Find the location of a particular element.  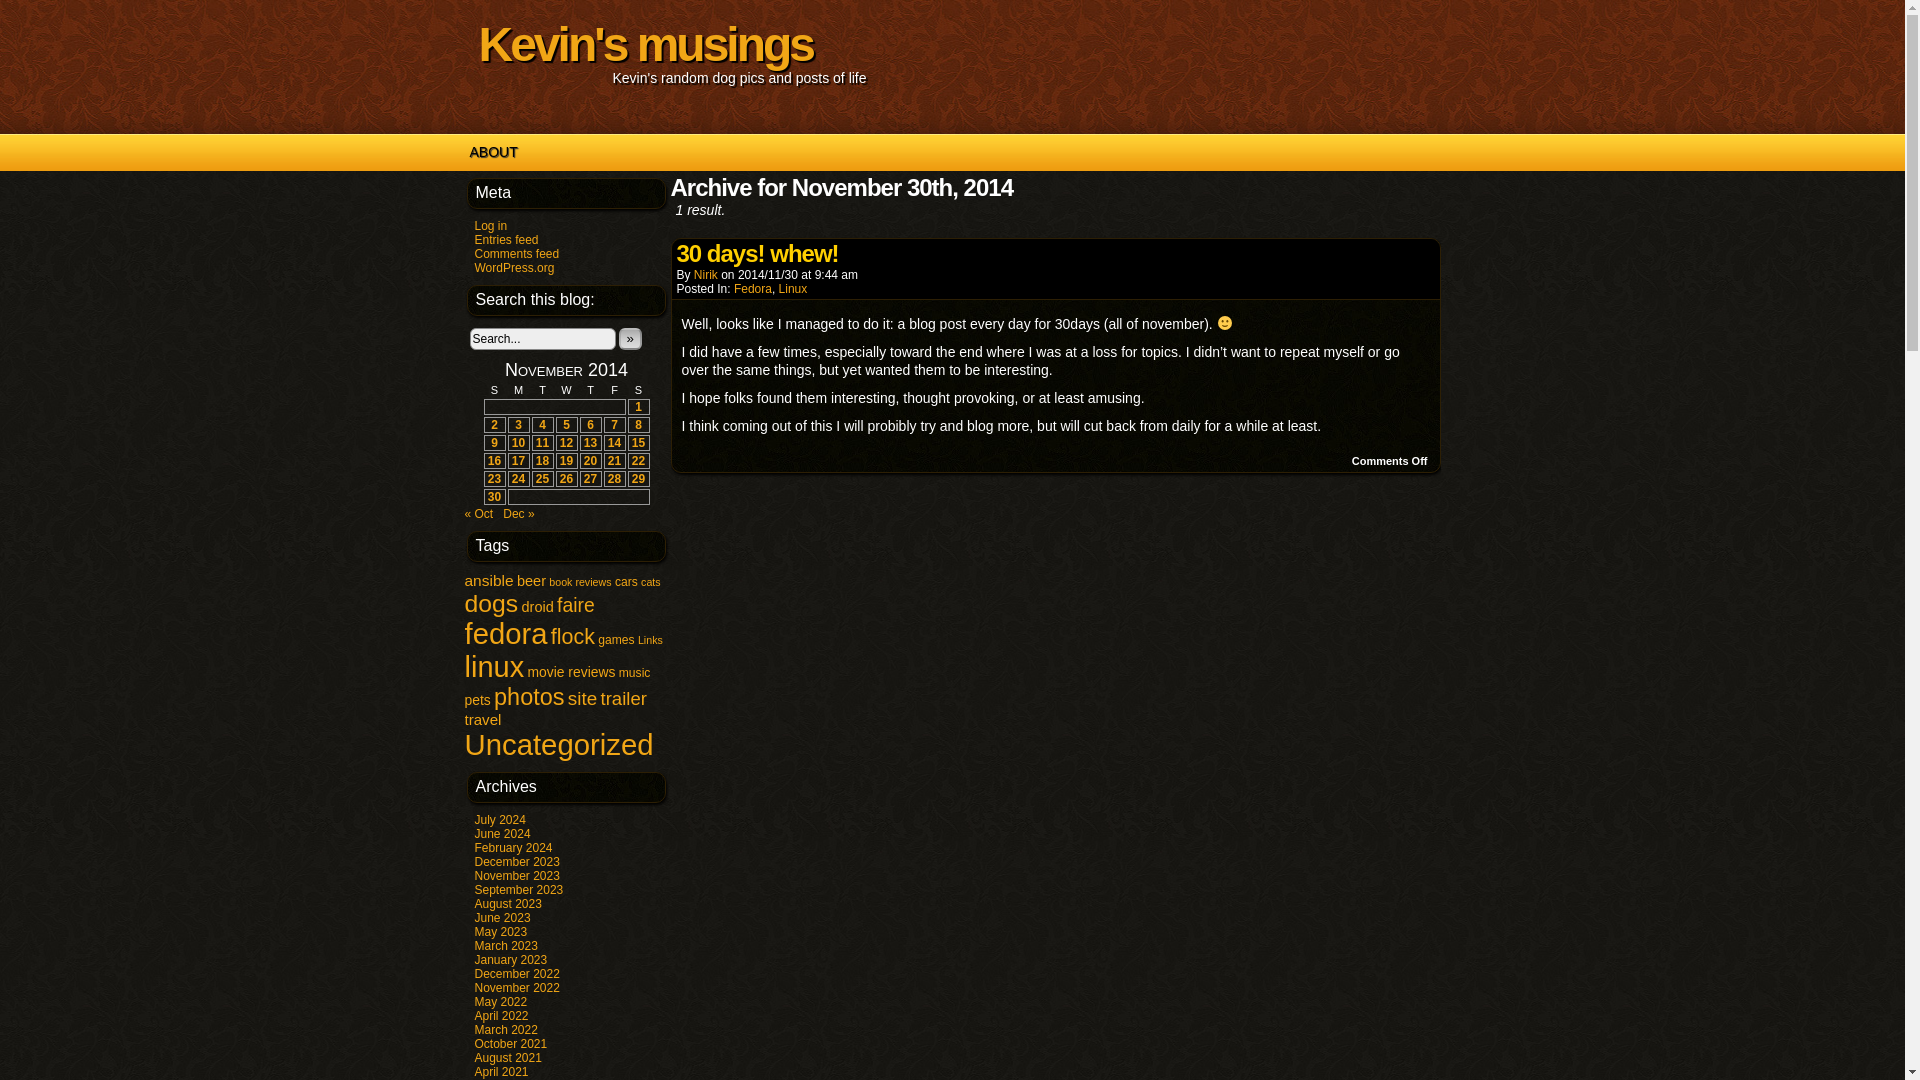

8 is located at coordinates (638, 424).